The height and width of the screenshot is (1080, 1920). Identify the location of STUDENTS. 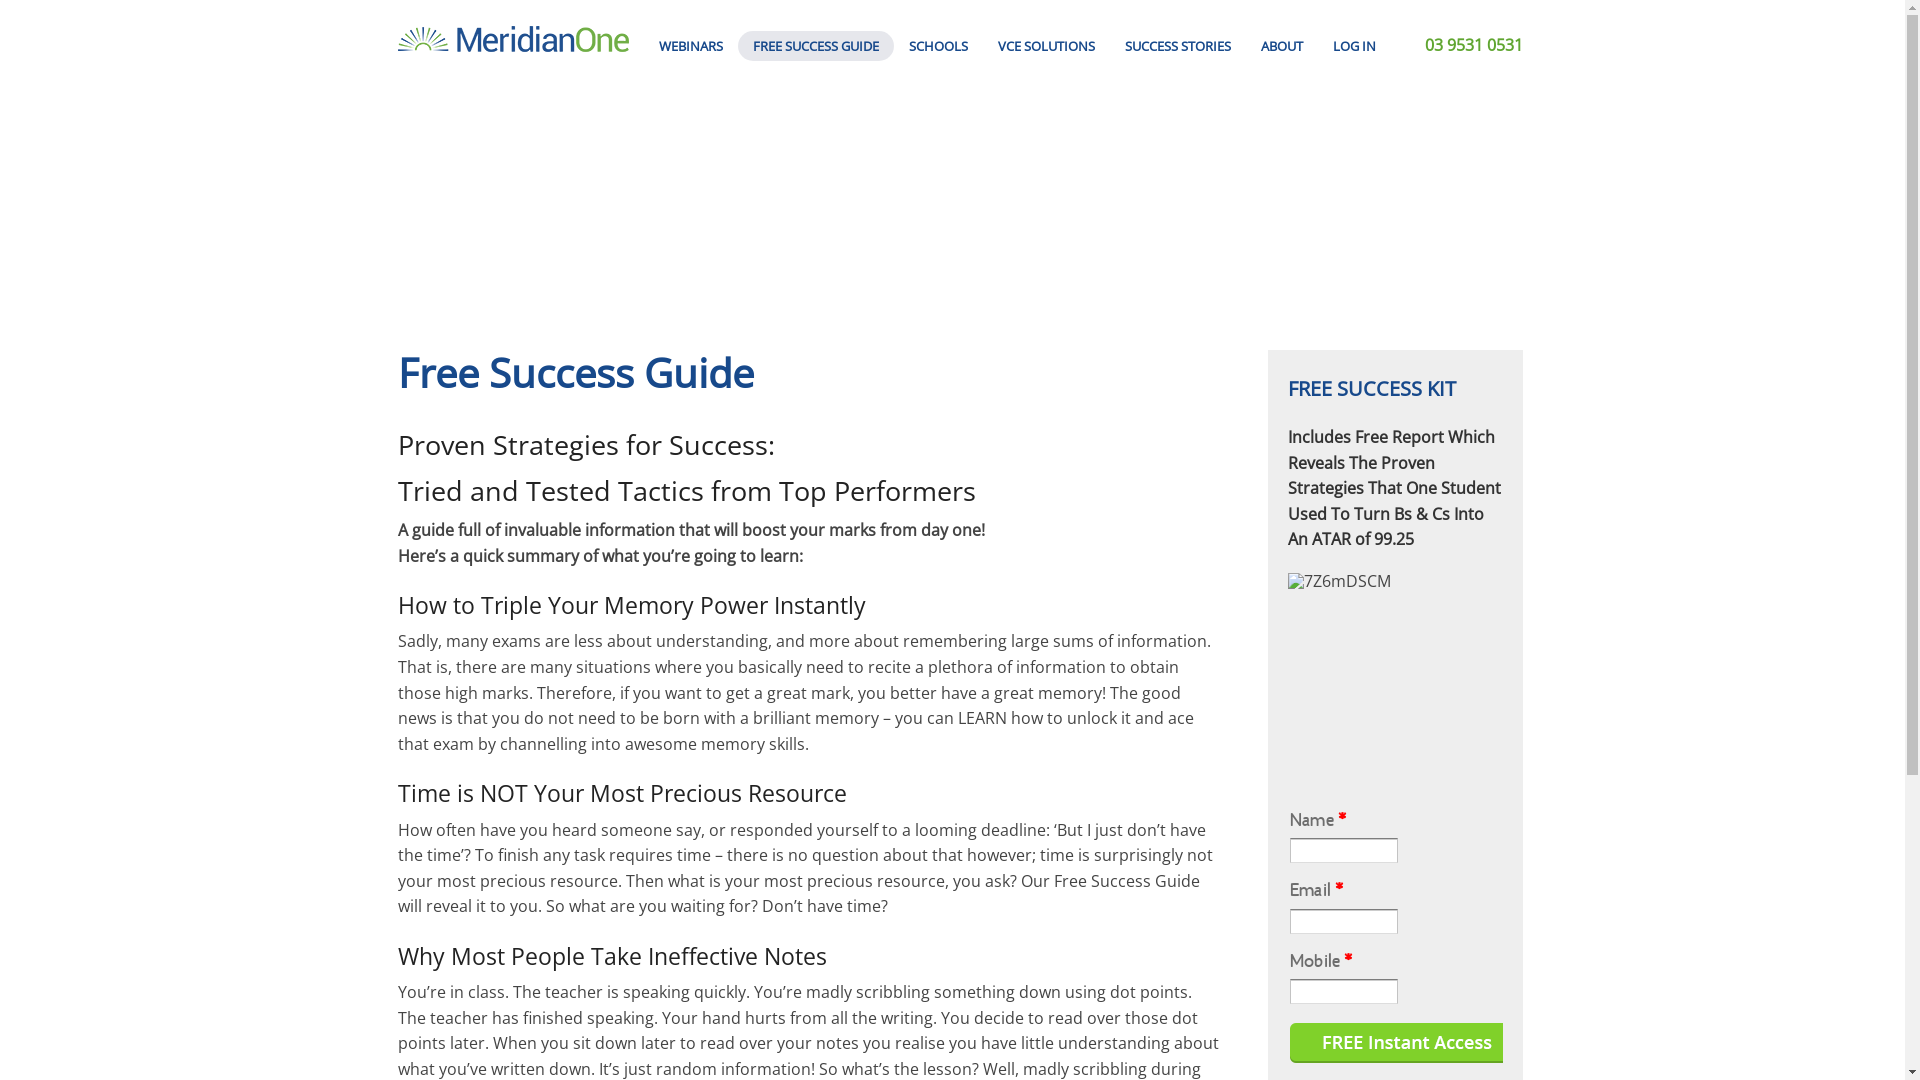
(1178, 84).